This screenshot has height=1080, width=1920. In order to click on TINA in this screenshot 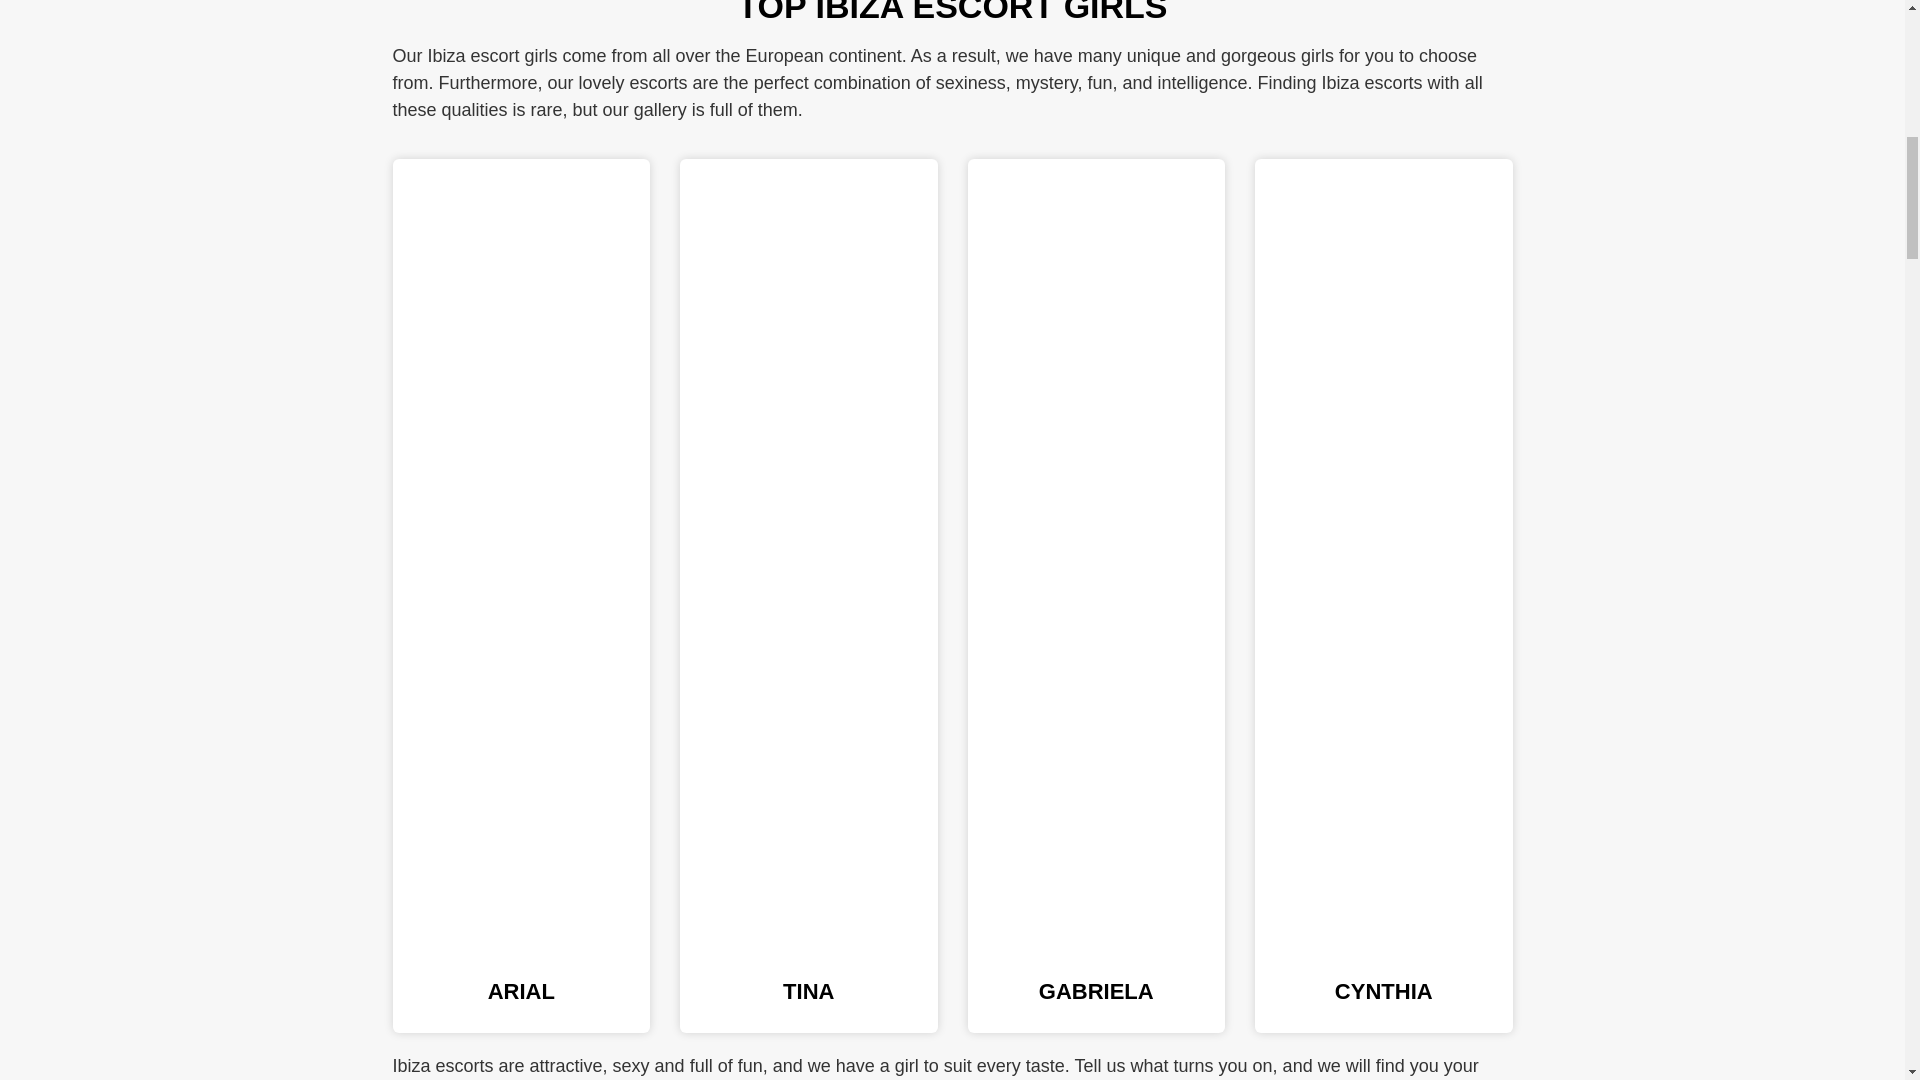, I will do `click(808, 991)`.